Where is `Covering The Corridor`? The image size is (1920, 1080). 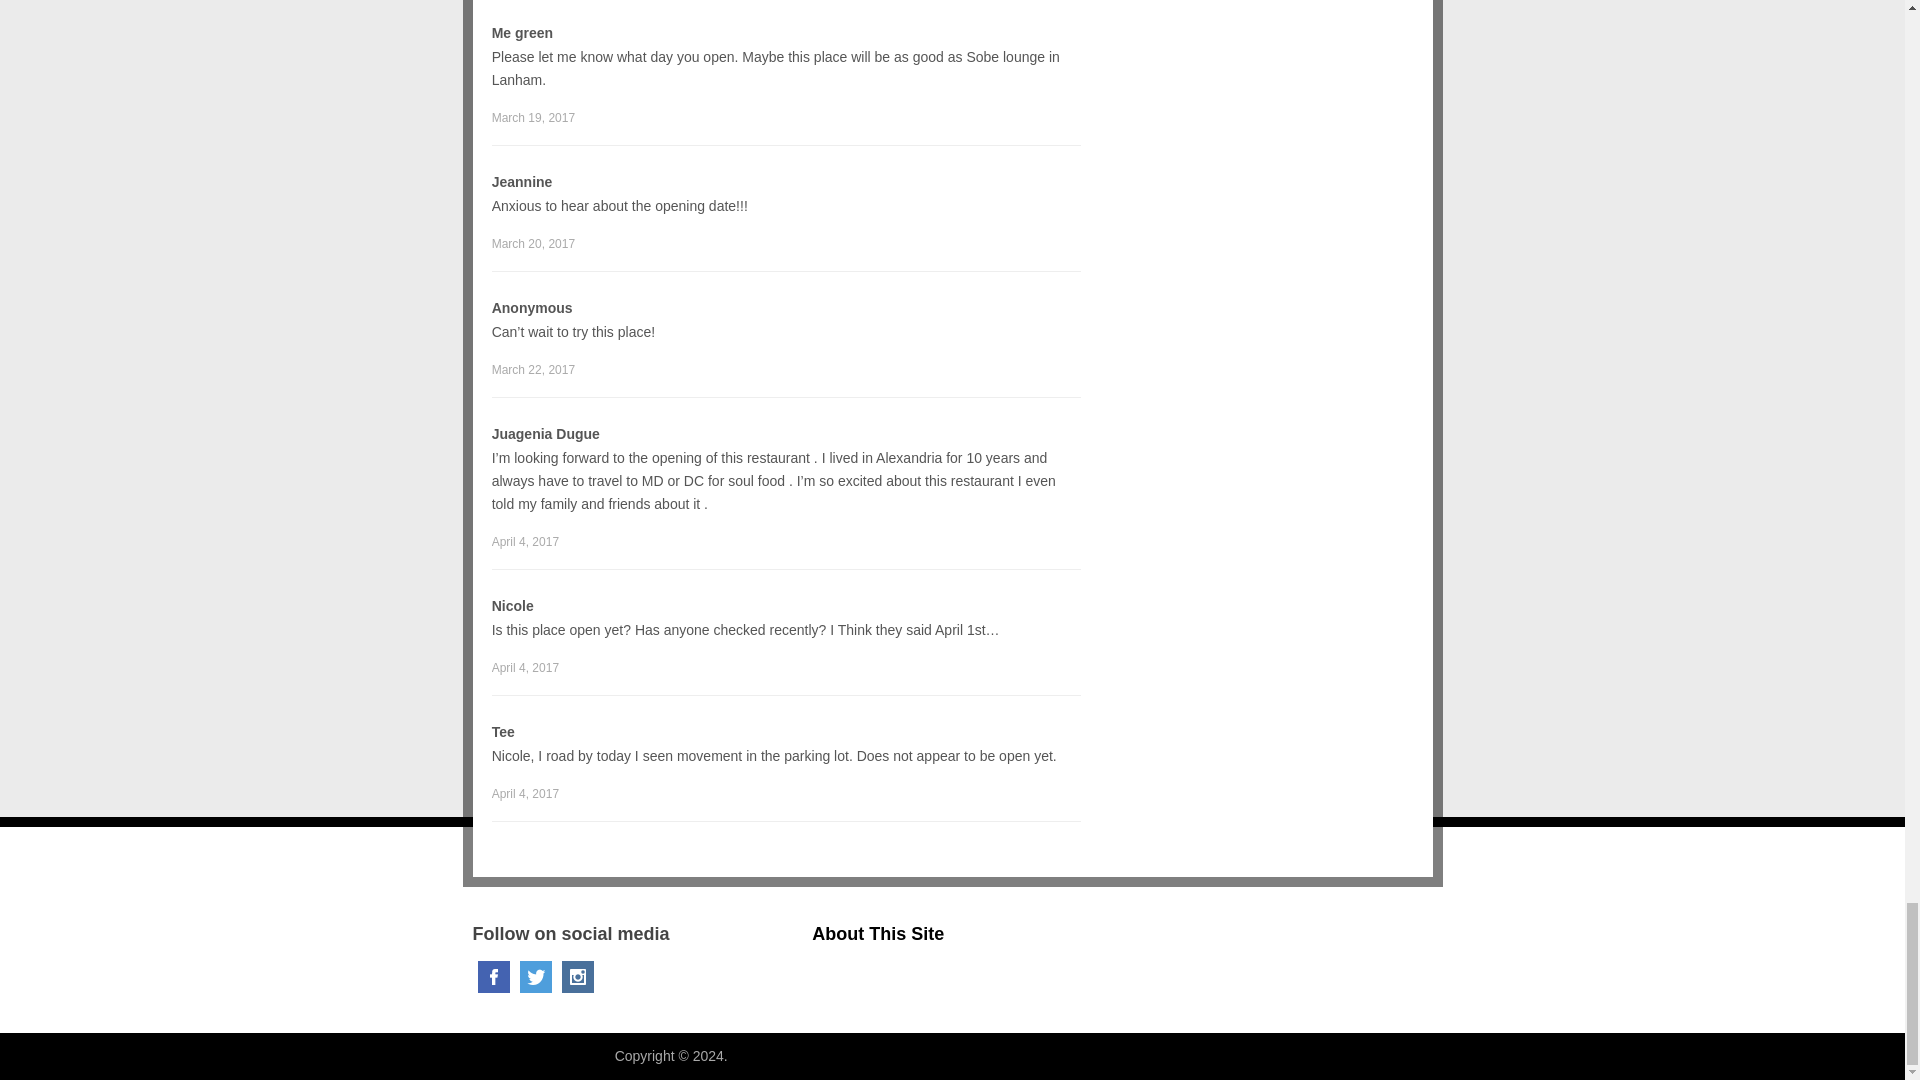 Covering The Corridor is located at coordinates (541, 1055).